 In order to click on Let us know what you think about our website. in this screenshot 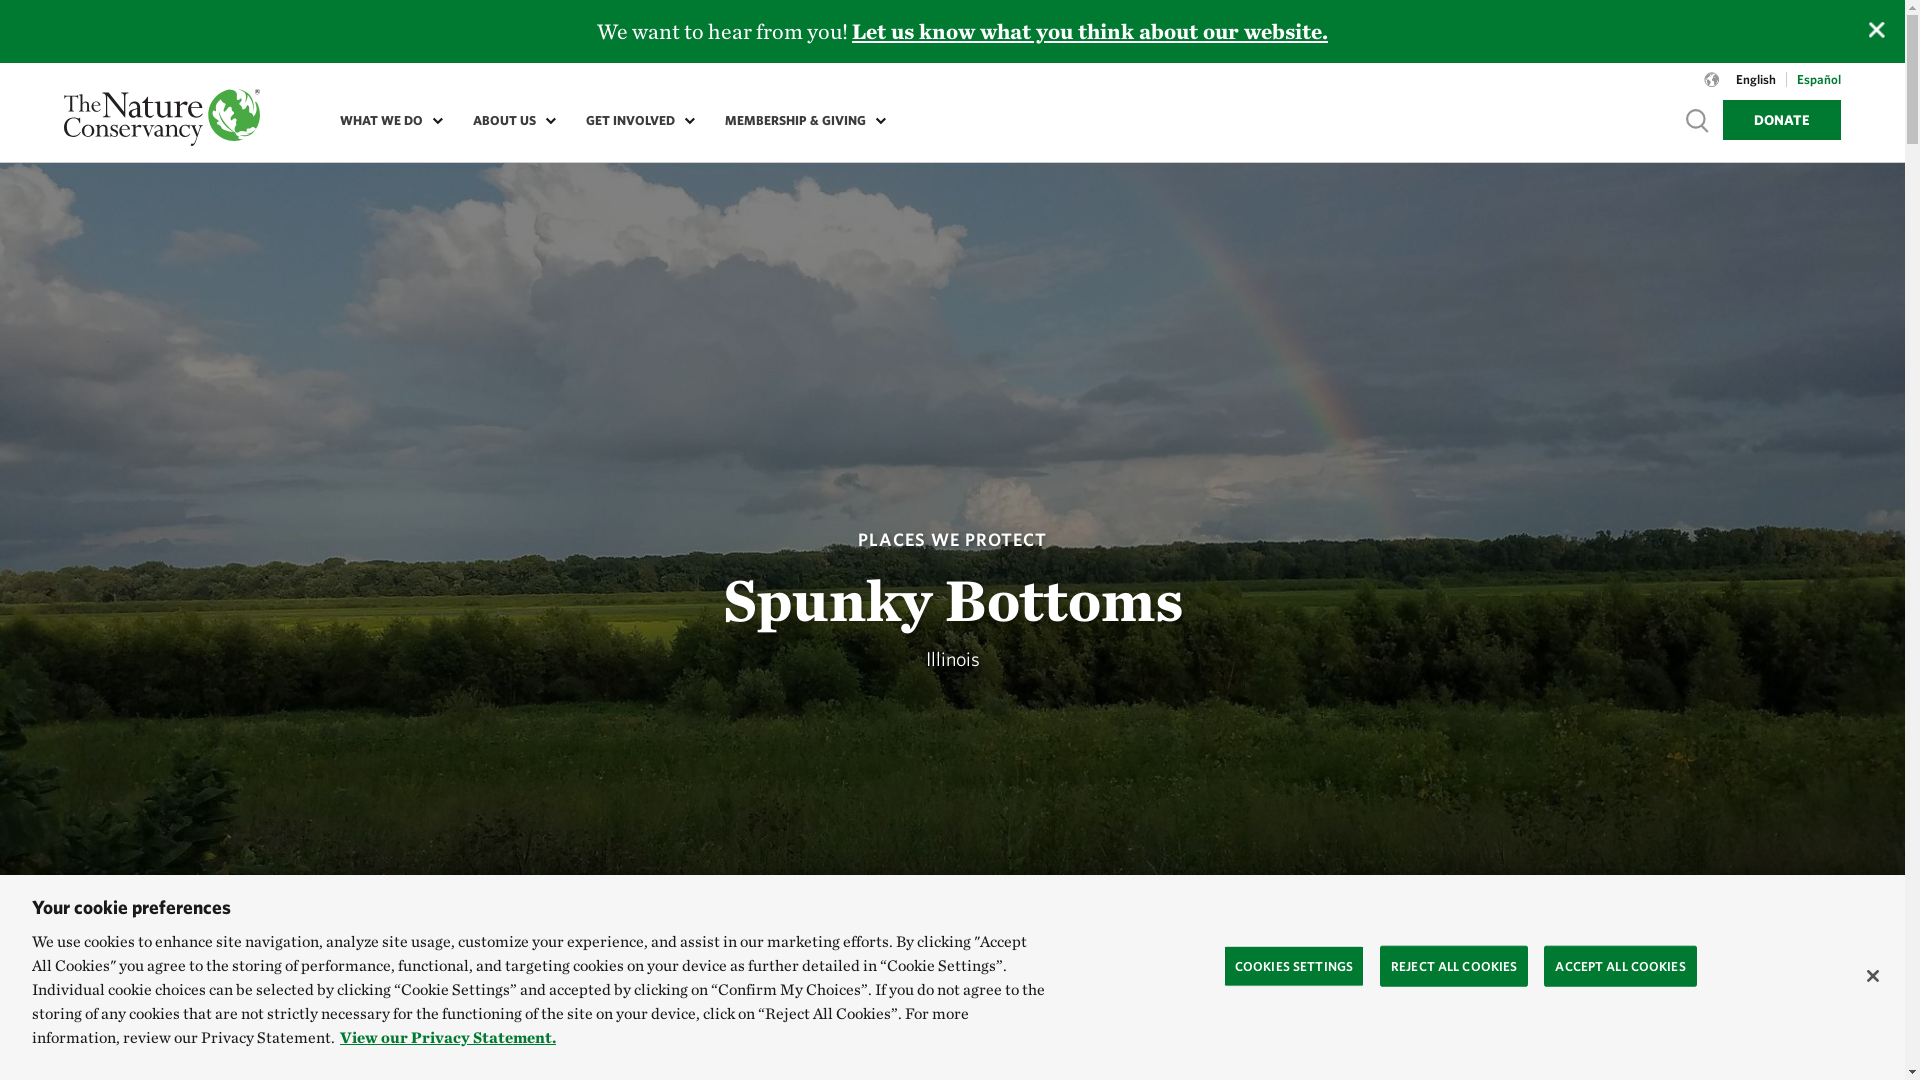, I will do `click(1092, 31)`.